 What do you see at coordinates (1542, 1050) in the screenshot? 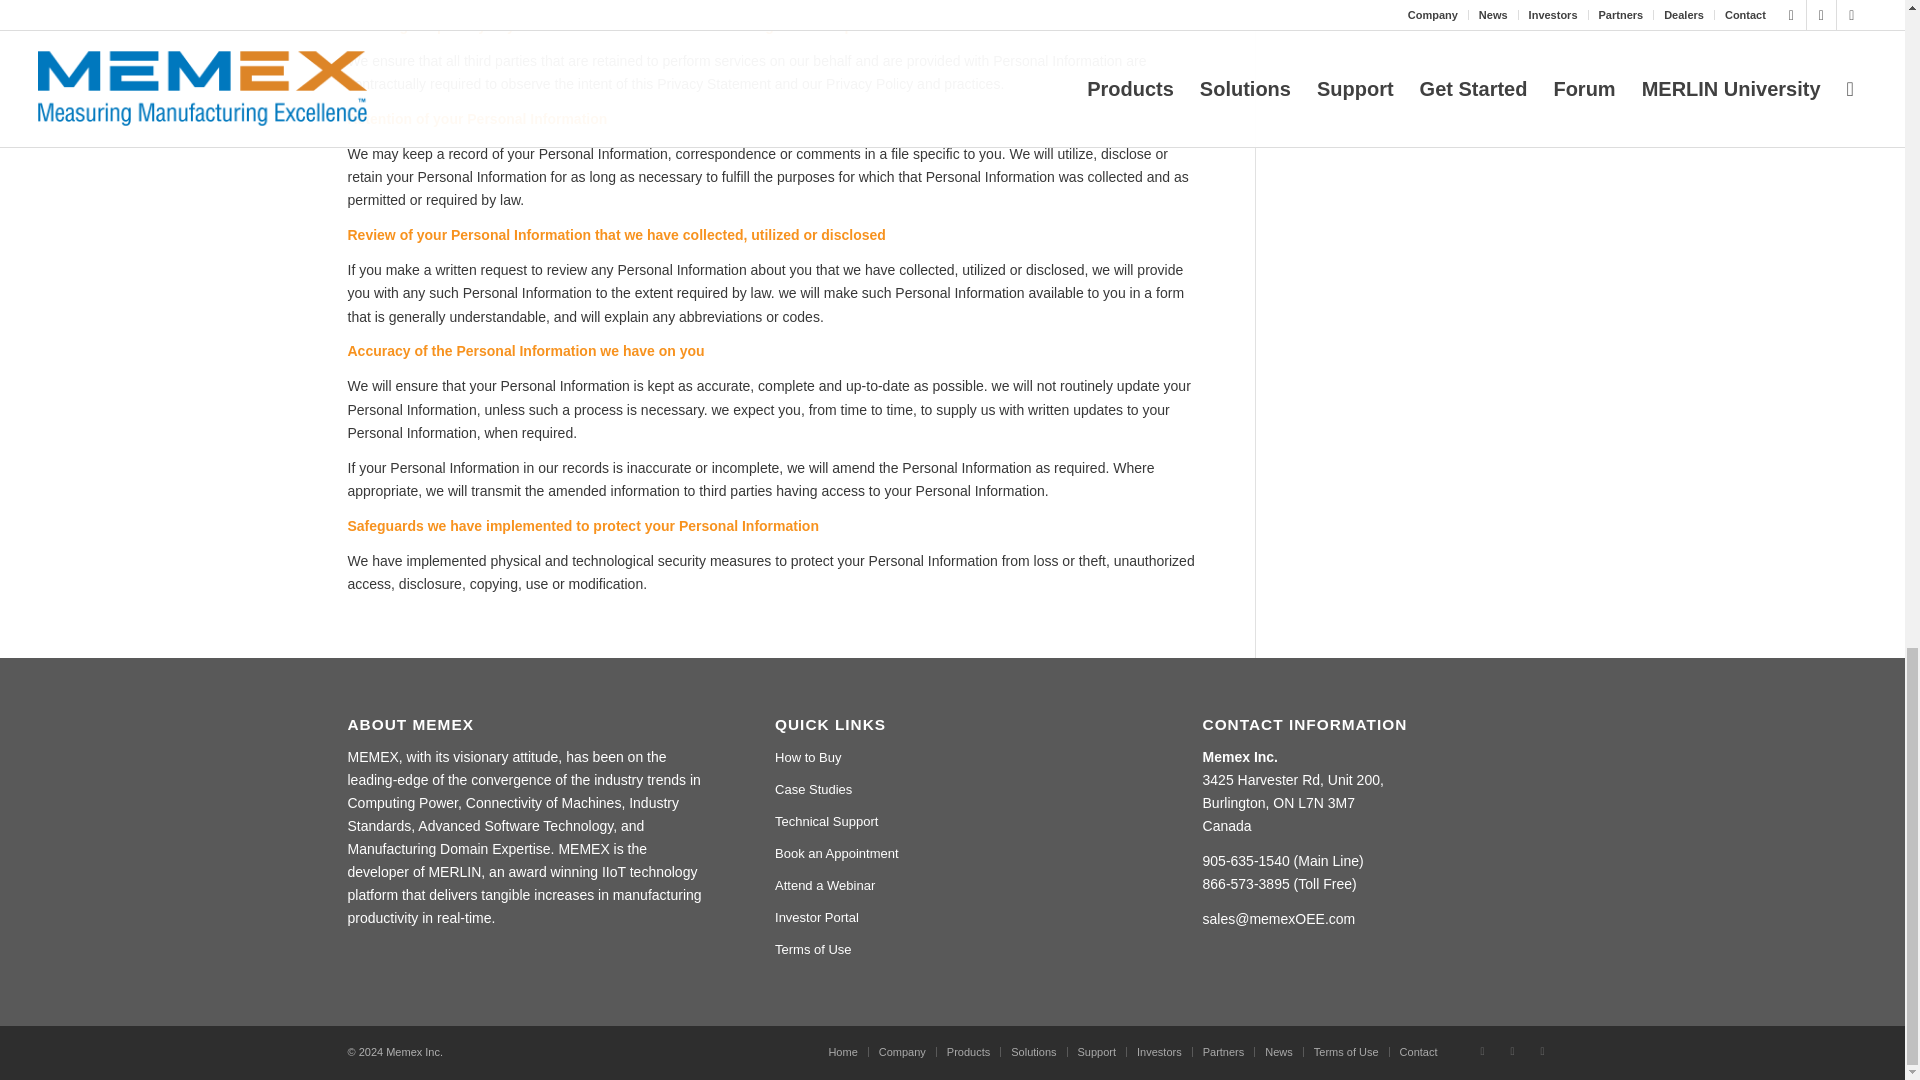
I see `Youtube` at bounding box center [1542, 1050].